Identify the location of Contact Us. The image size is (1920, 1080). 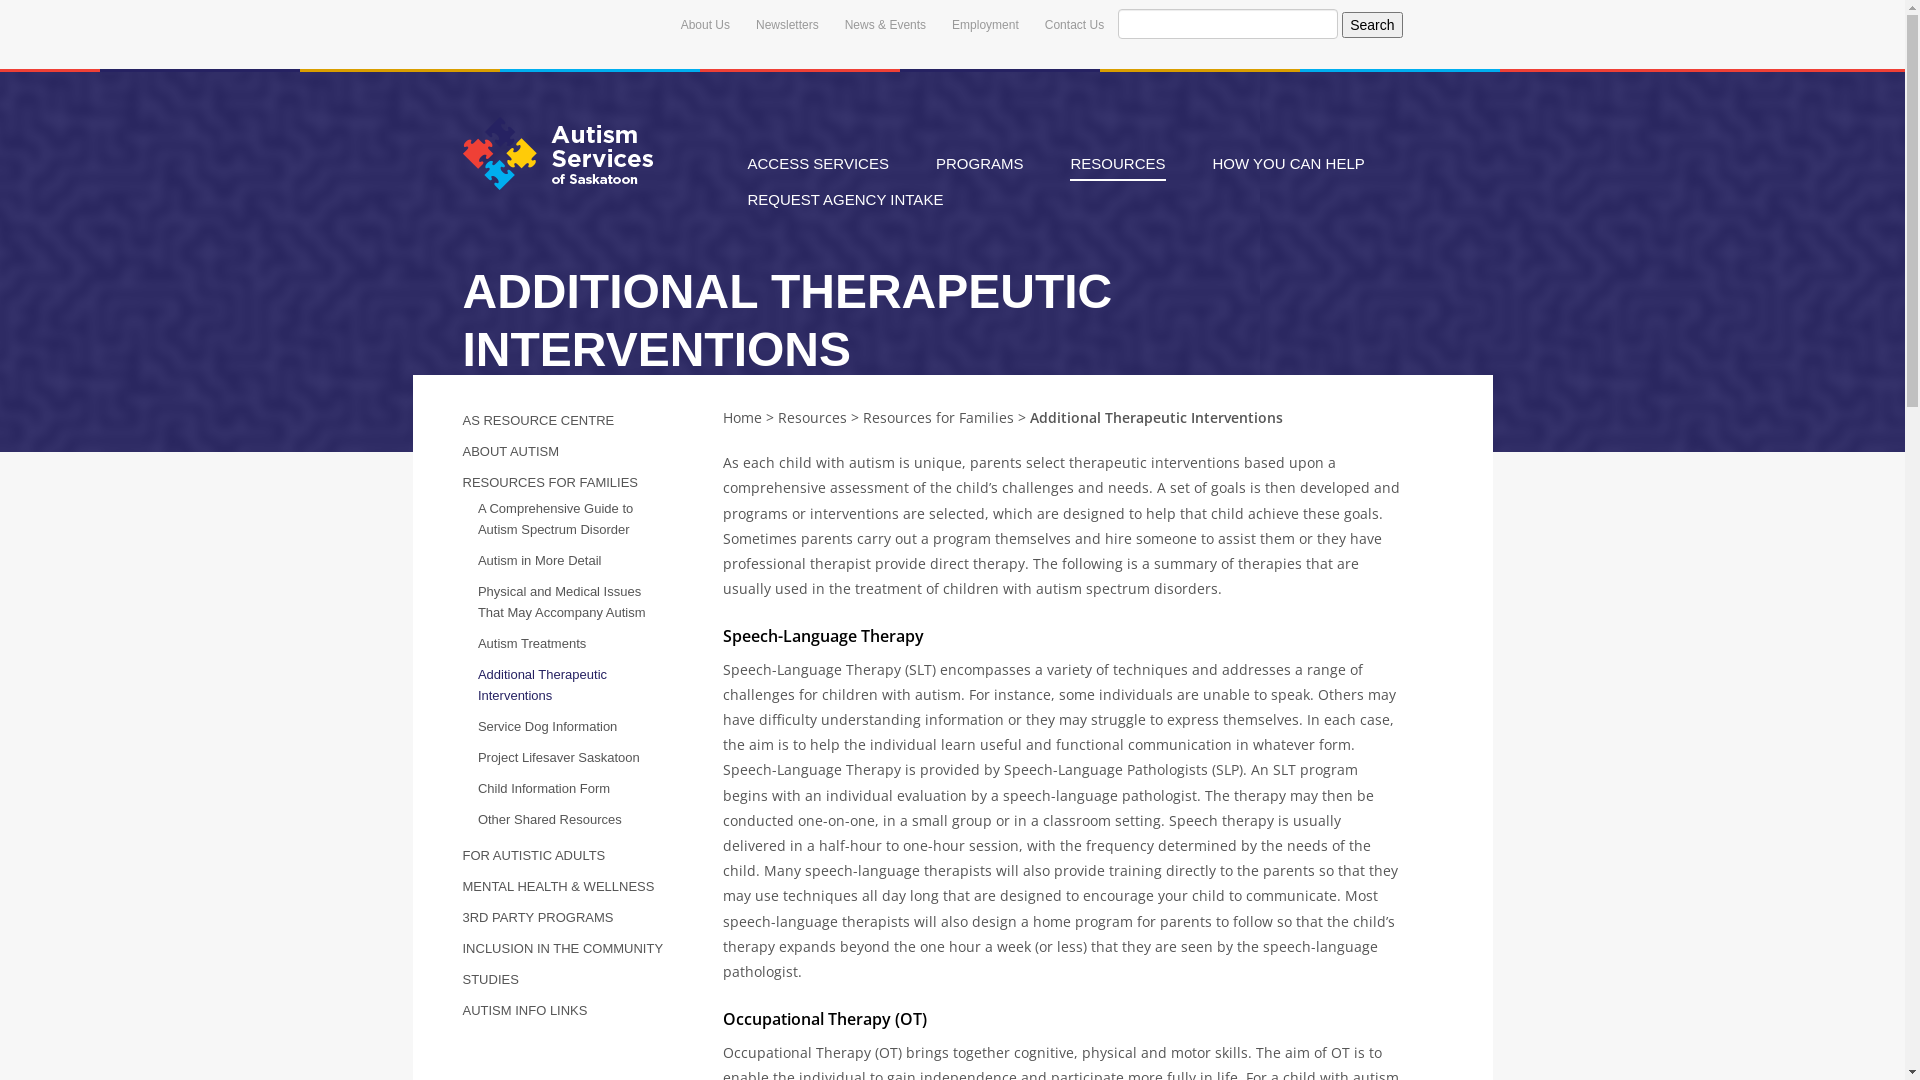
(1074, 25).